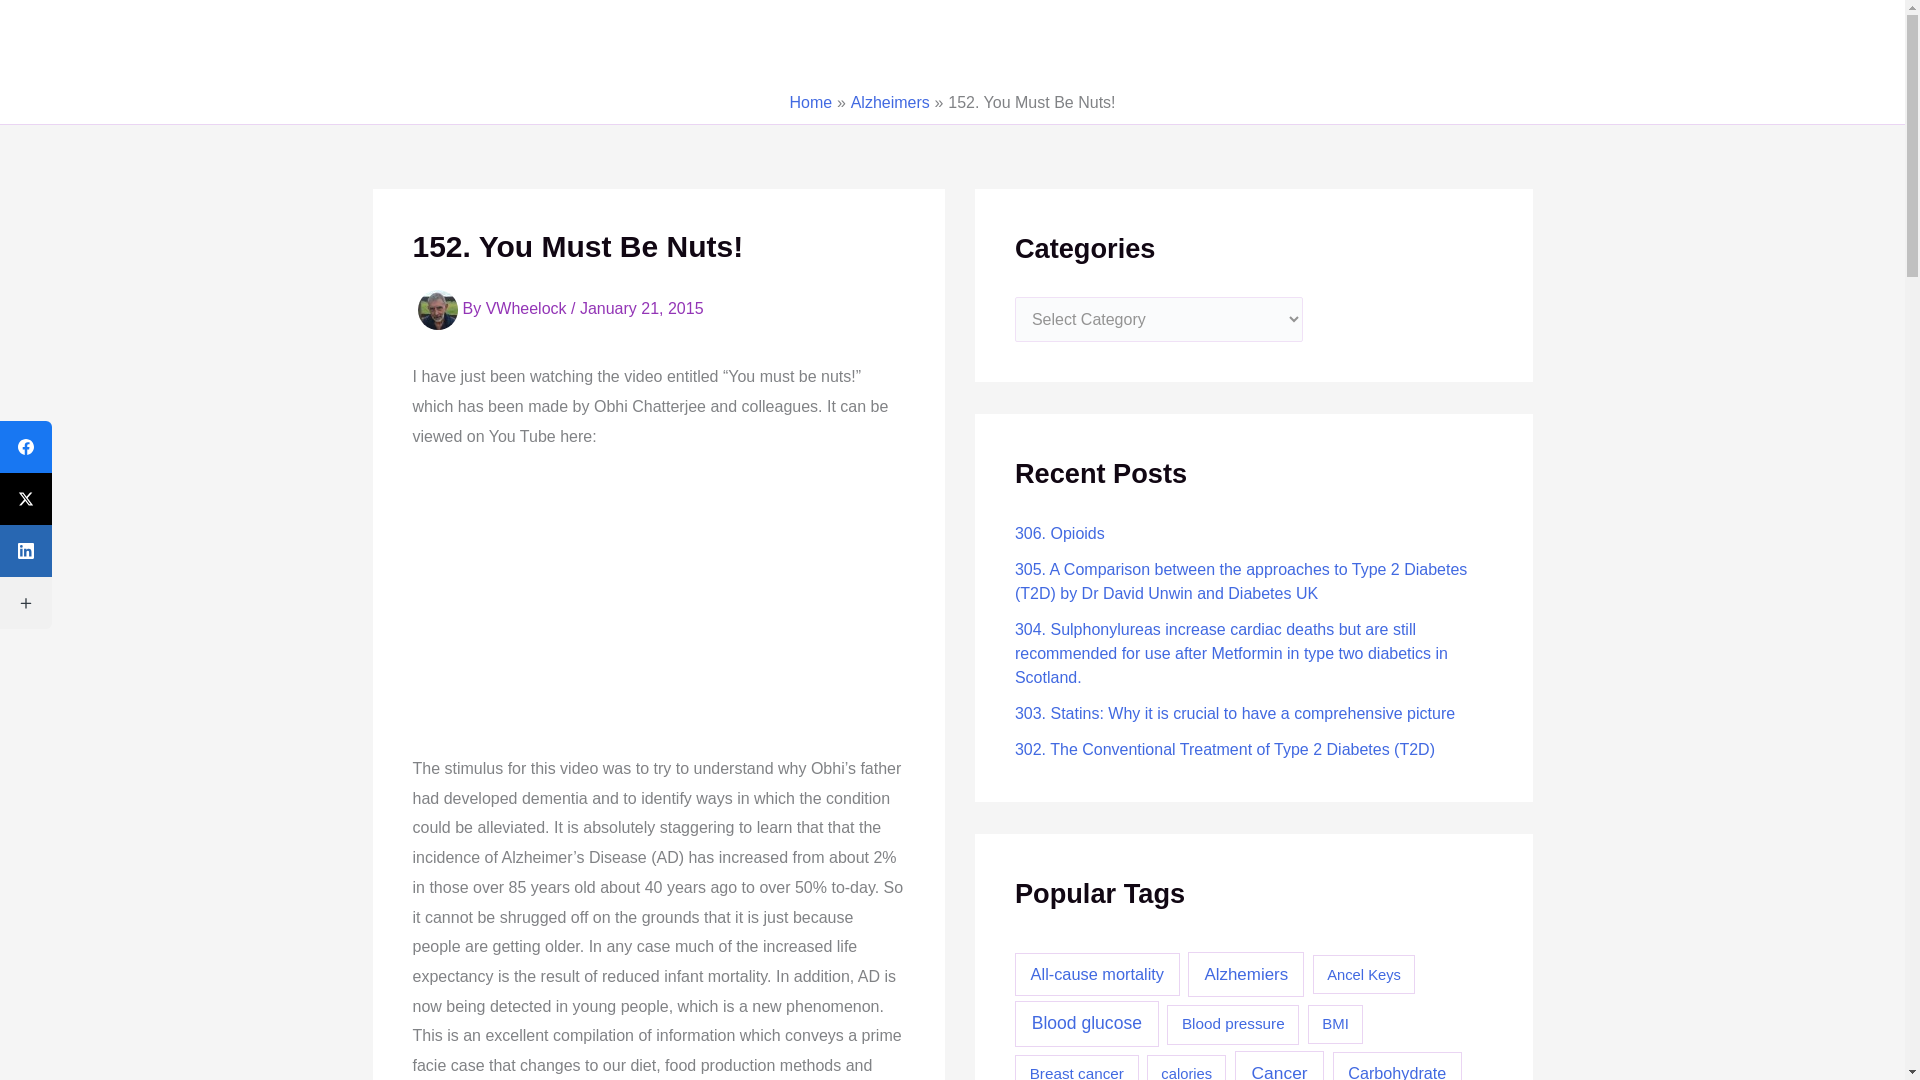 This screenshot has height=1080, width=1920. I want to click on Verners' Views, so click(89, 40).